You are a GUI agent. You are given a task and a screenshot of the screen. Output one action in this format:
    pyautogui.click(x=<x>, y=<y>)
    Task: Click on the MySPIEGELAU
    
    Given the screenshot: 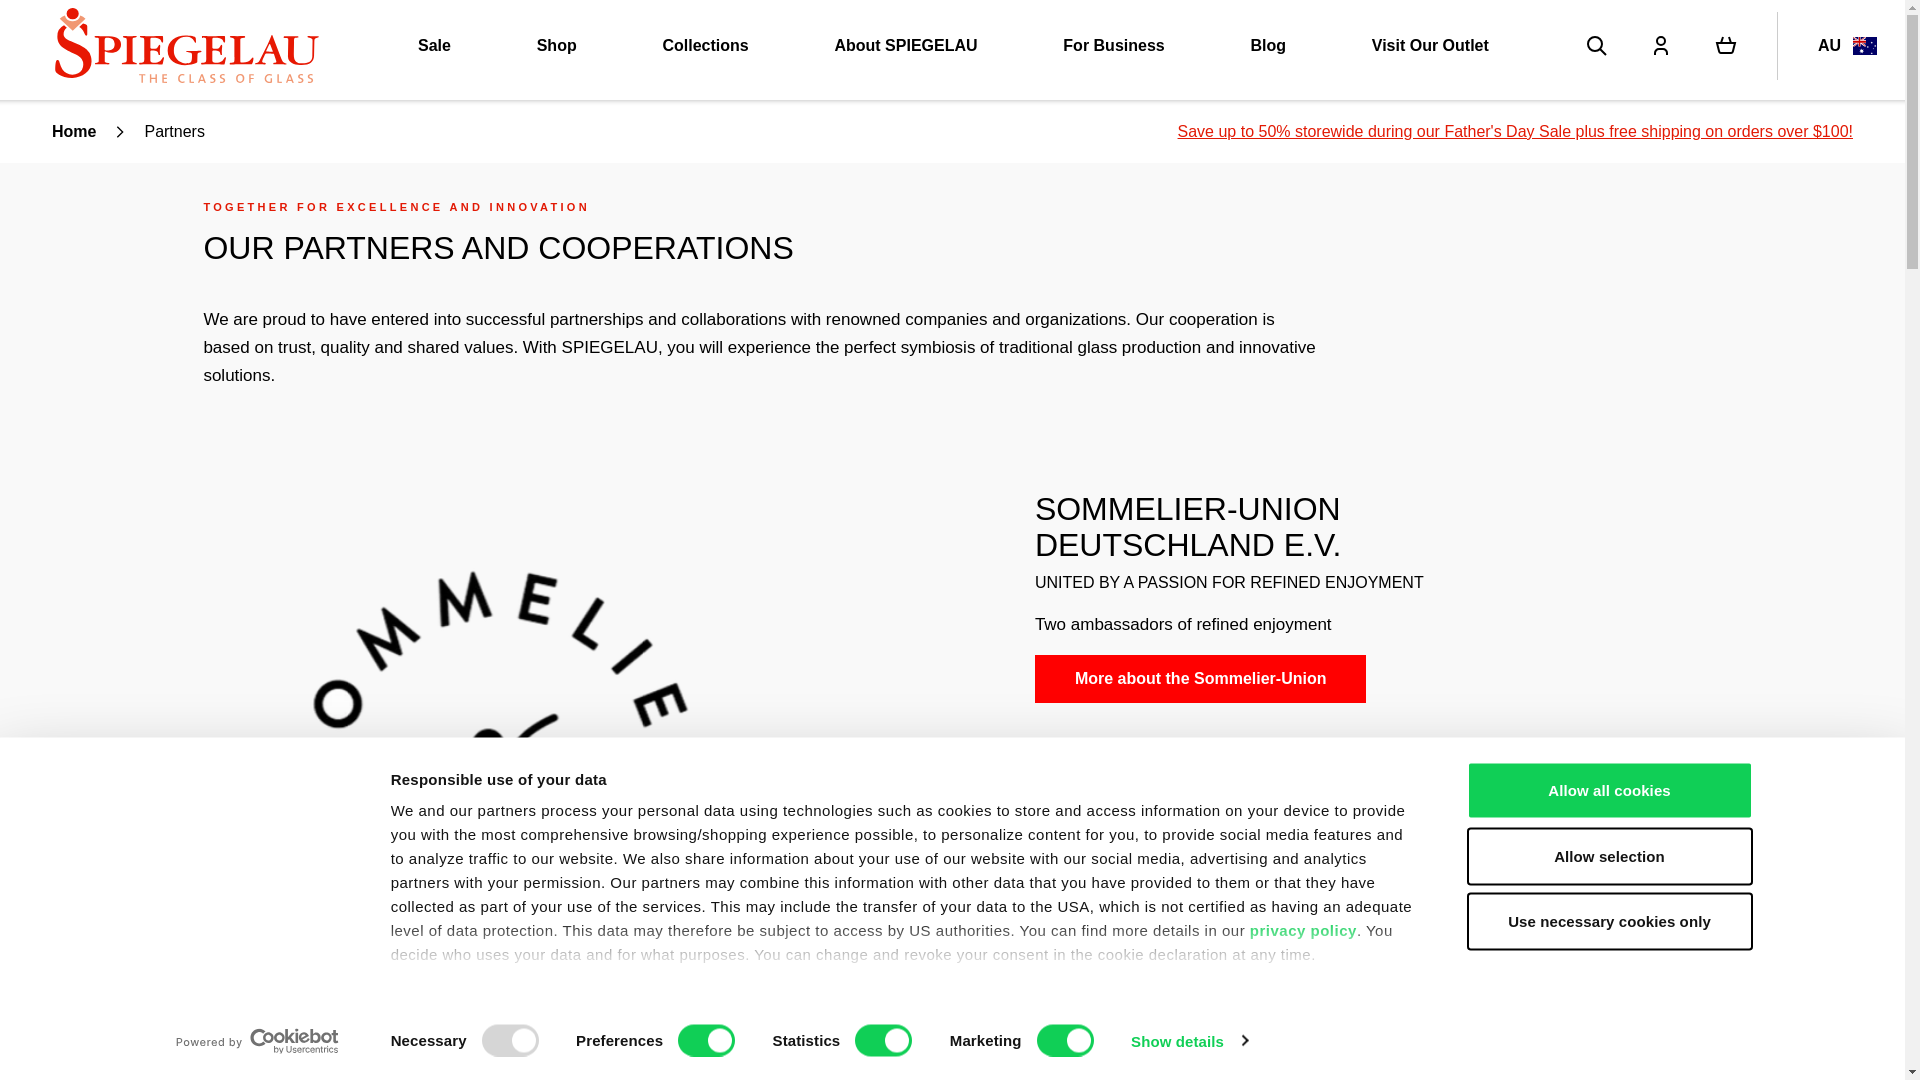 What is the action you would take?
    pyautogui.click(x=1660, y=46)
    